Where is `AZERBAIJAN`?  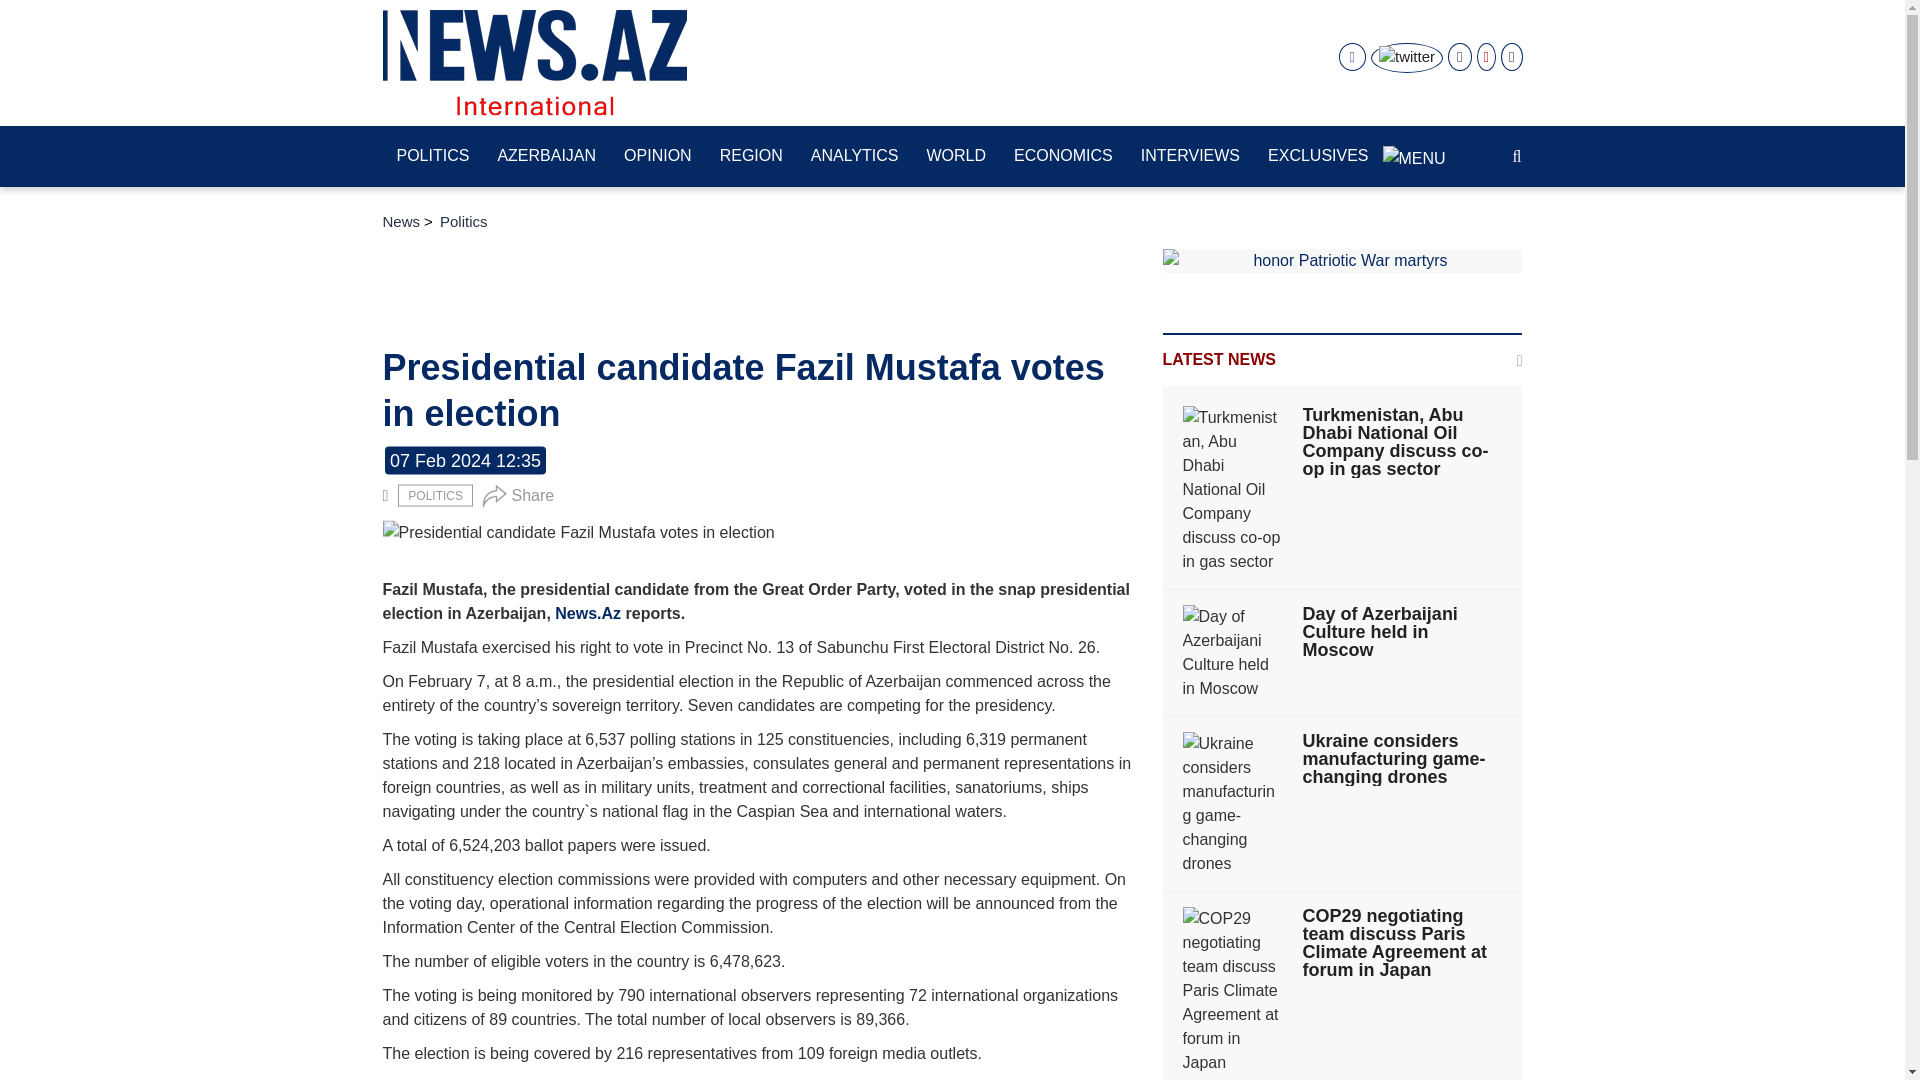
AZERBAIJAN is located at coordinates (546, 157).